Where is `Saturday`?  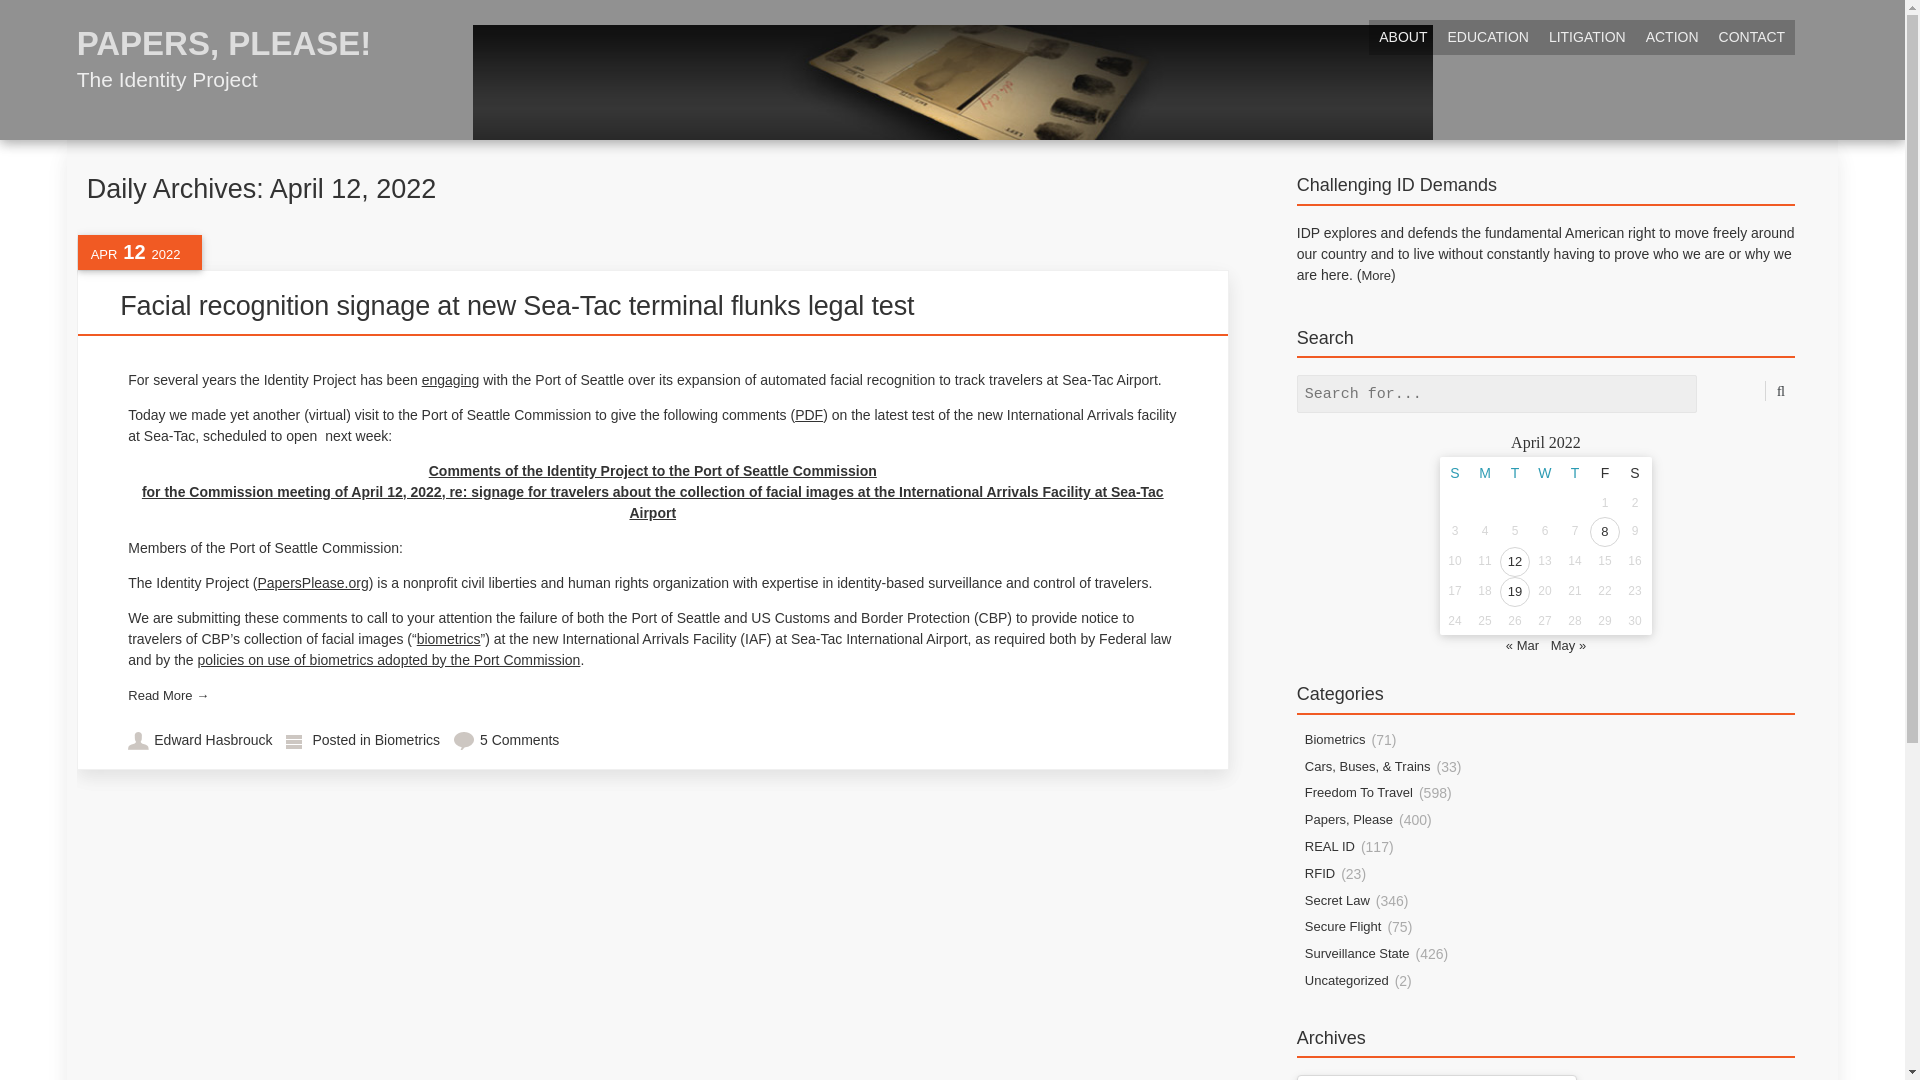
Saturday is located at coordinates (1634, 472).